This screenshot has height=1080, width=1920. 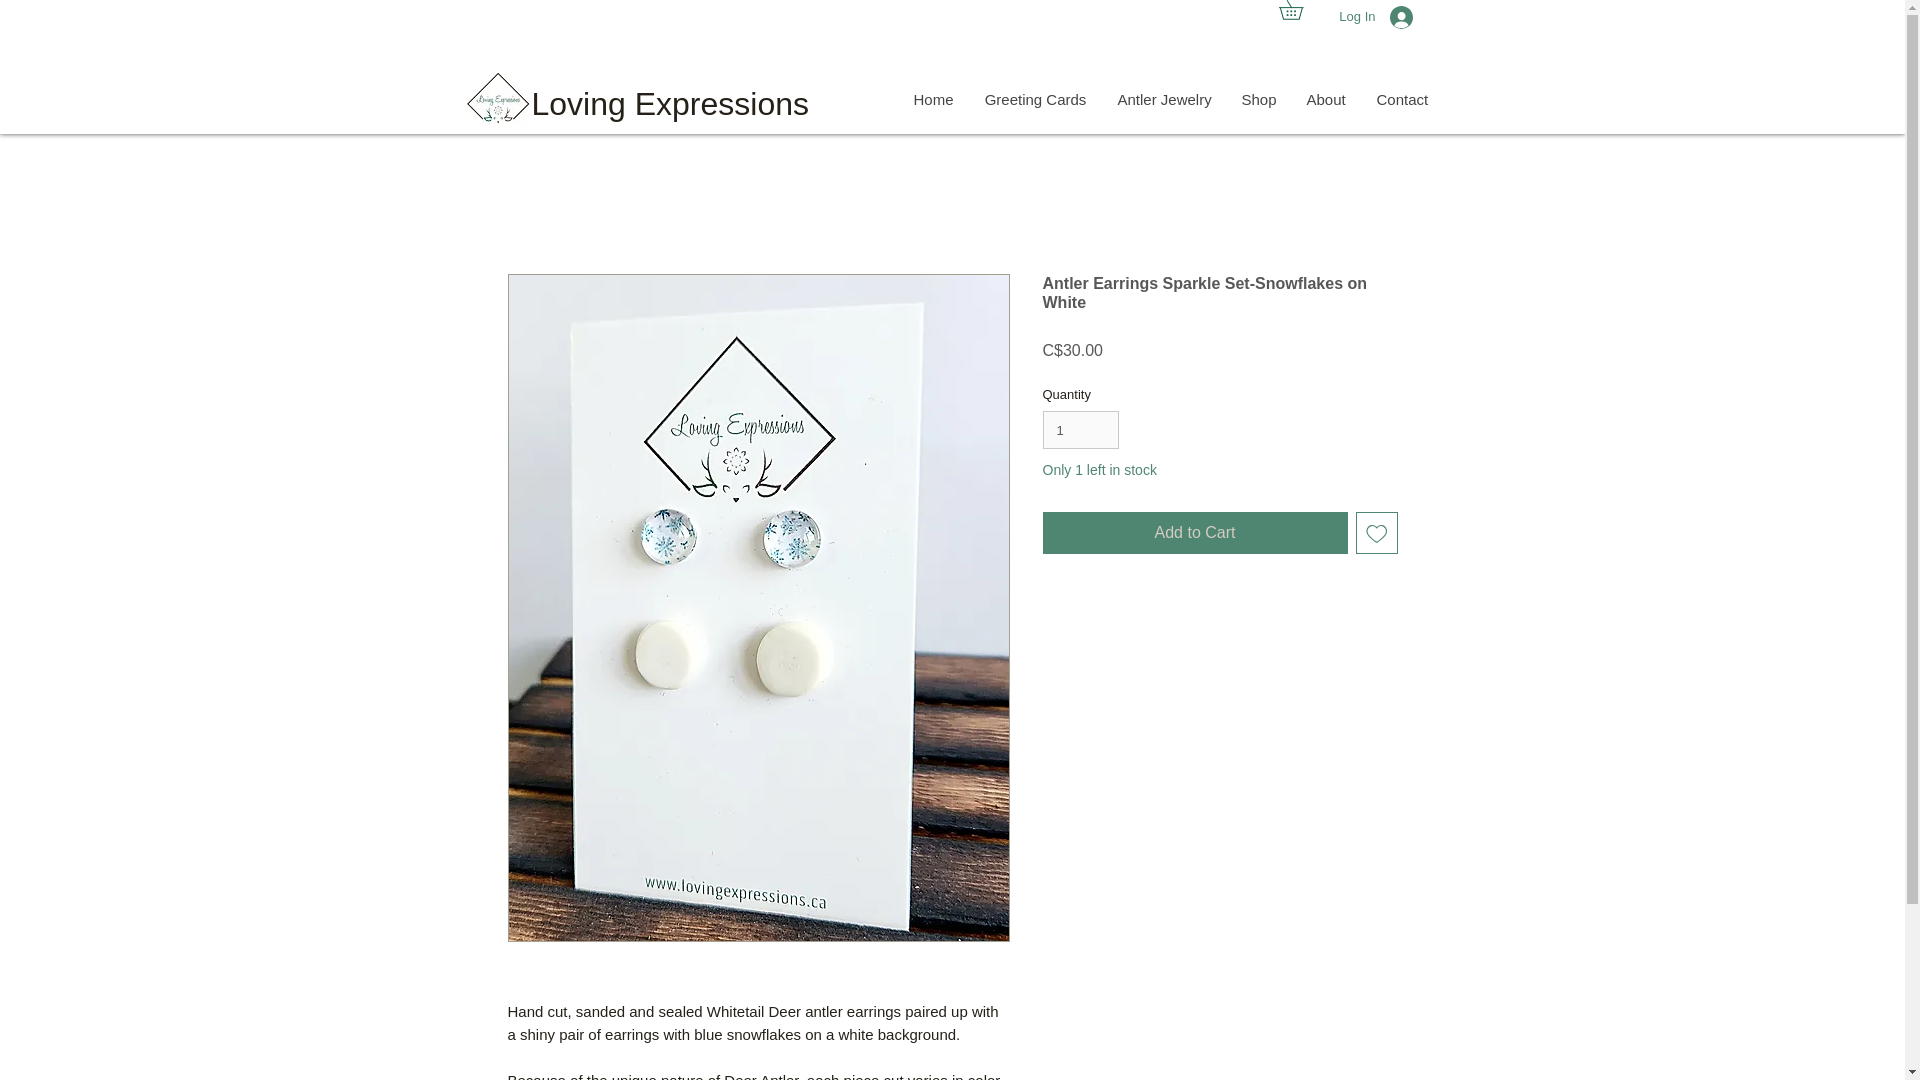 I want to click on Contact, so click(x=1400, y=100).